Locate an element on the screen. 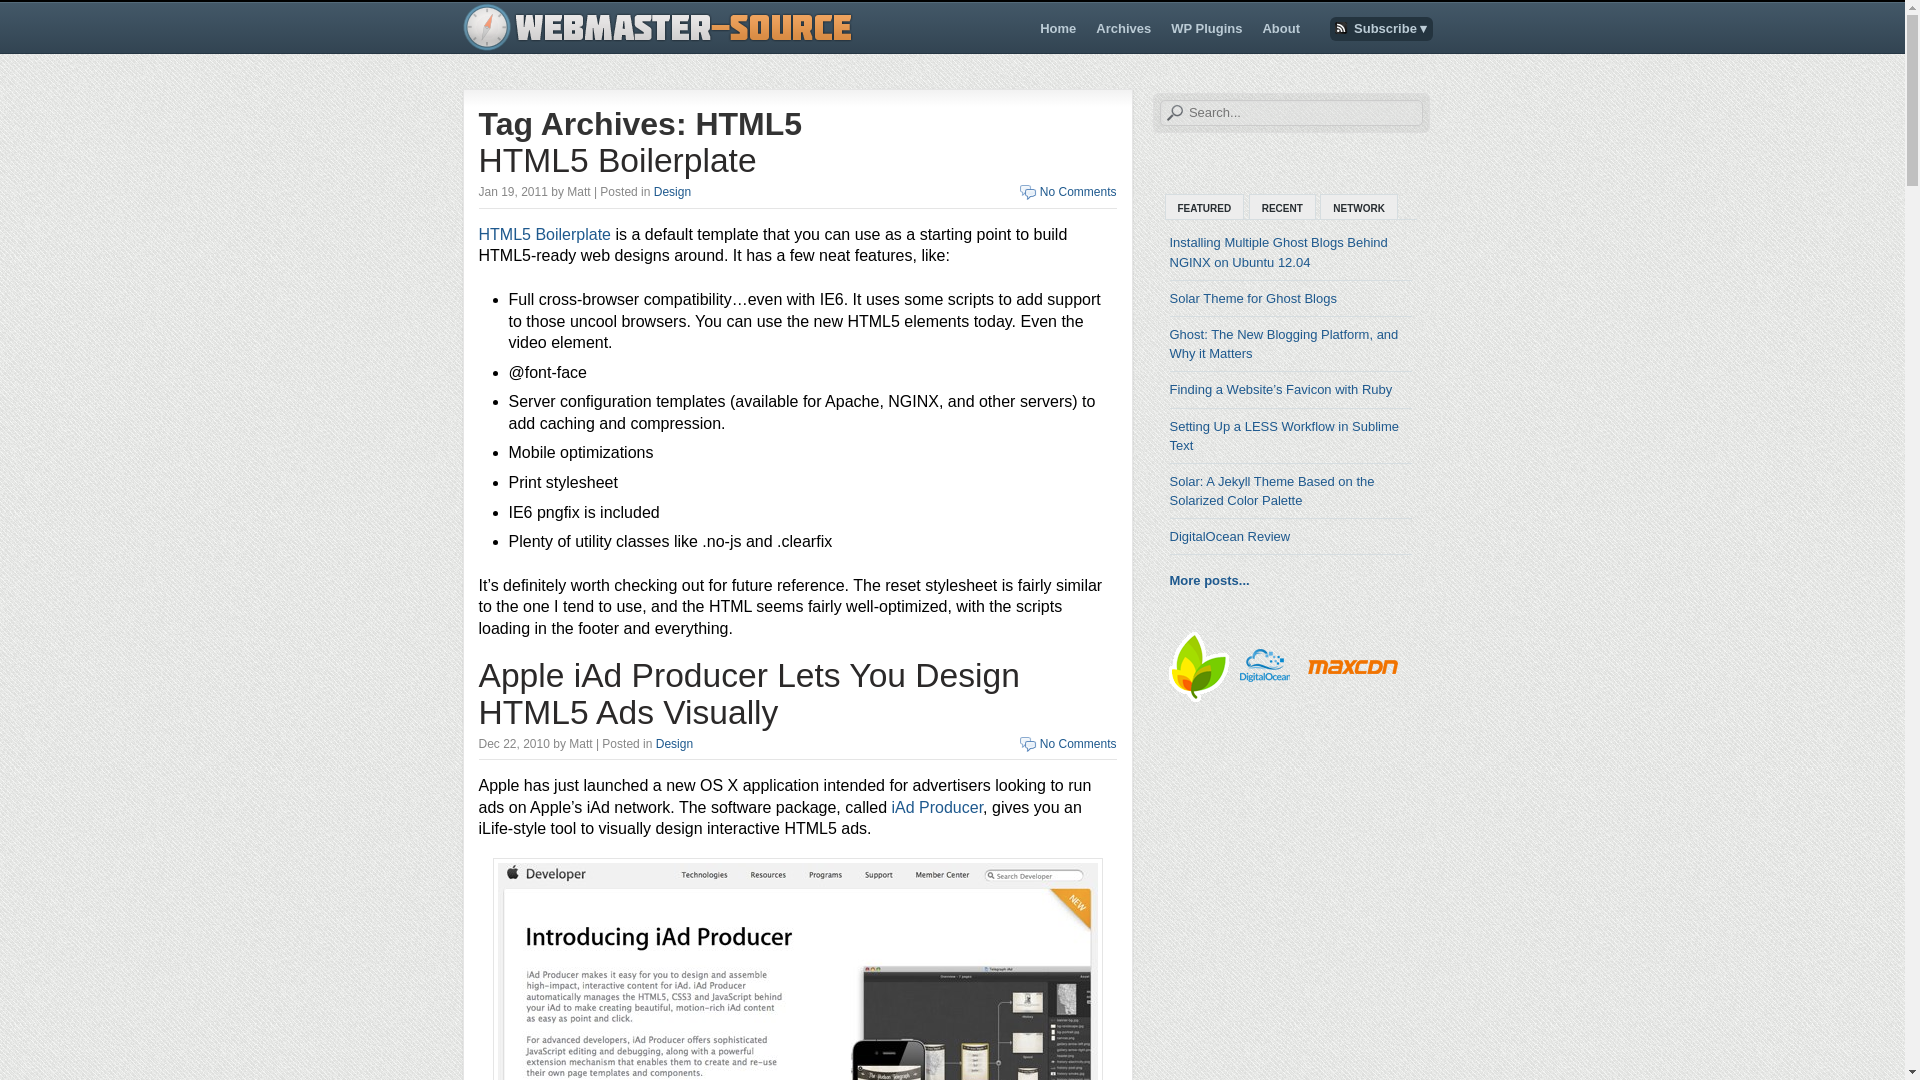 The image size is (1920, 1080). Apple iAd Producer Intro is located at coordinates (796, 968).